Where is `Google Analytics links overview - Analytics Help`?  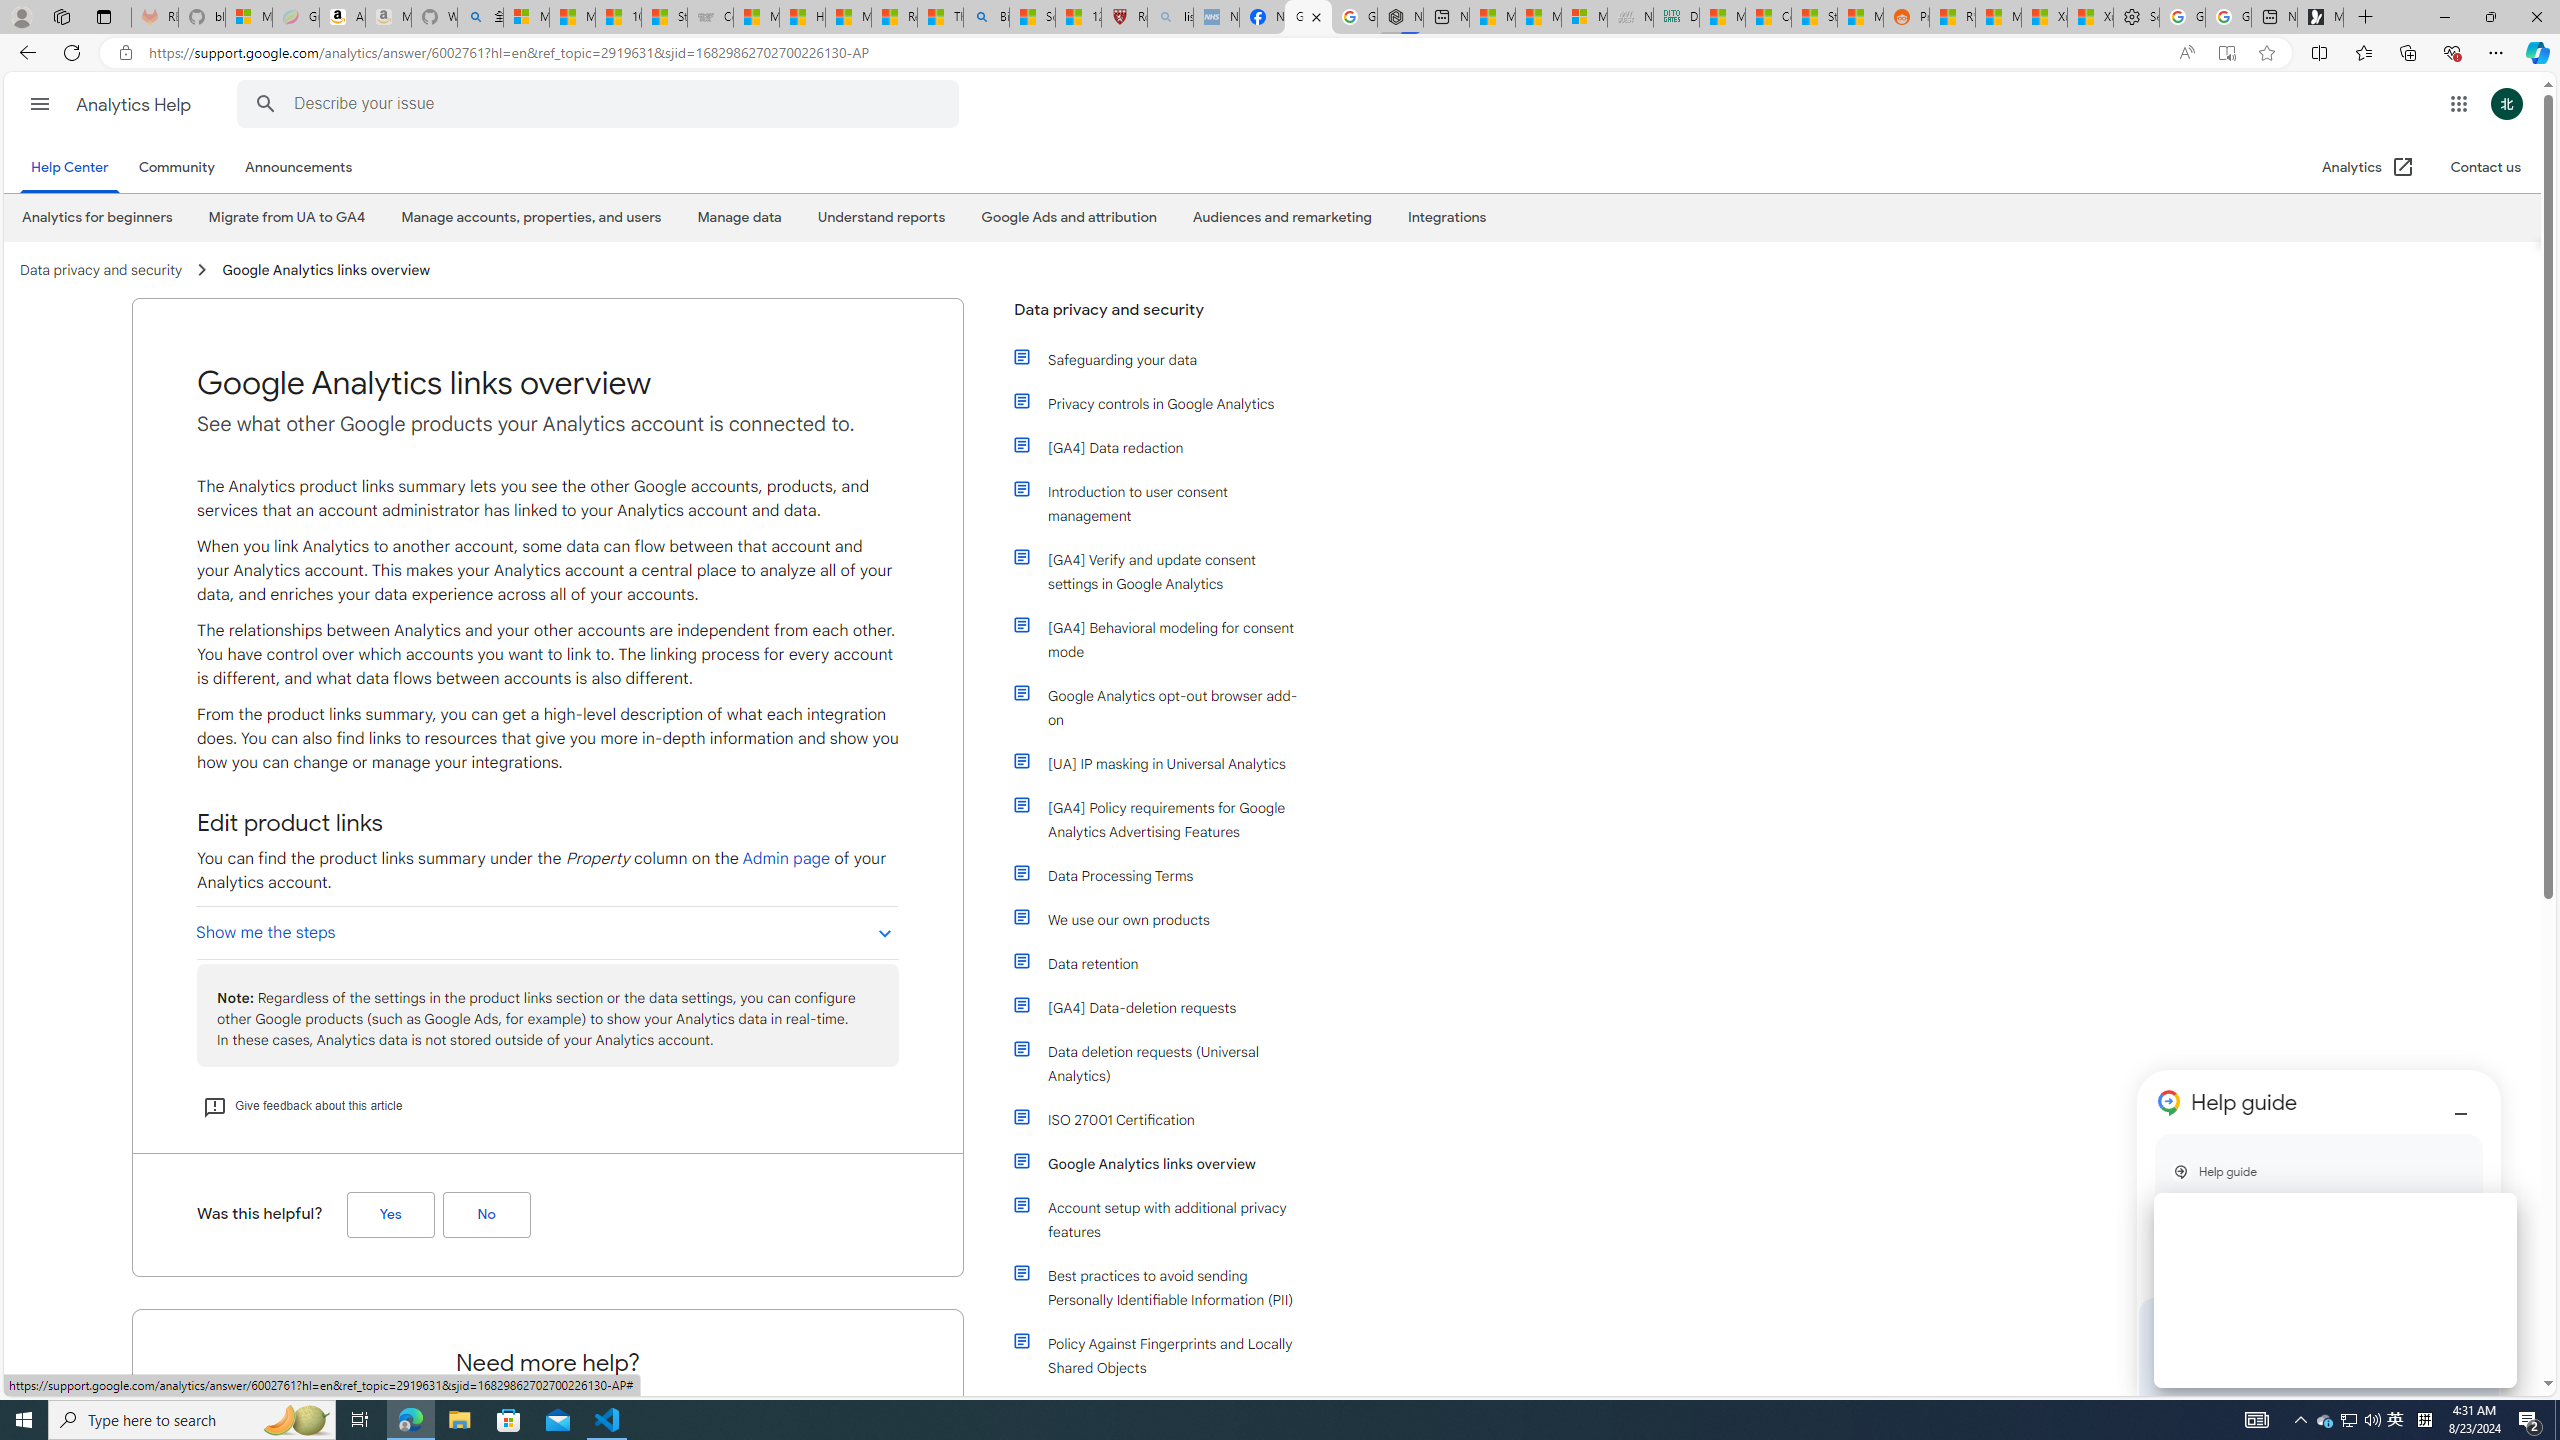 Google Analytics links overview - Analytics Help is located at coordinates (1308, 17).